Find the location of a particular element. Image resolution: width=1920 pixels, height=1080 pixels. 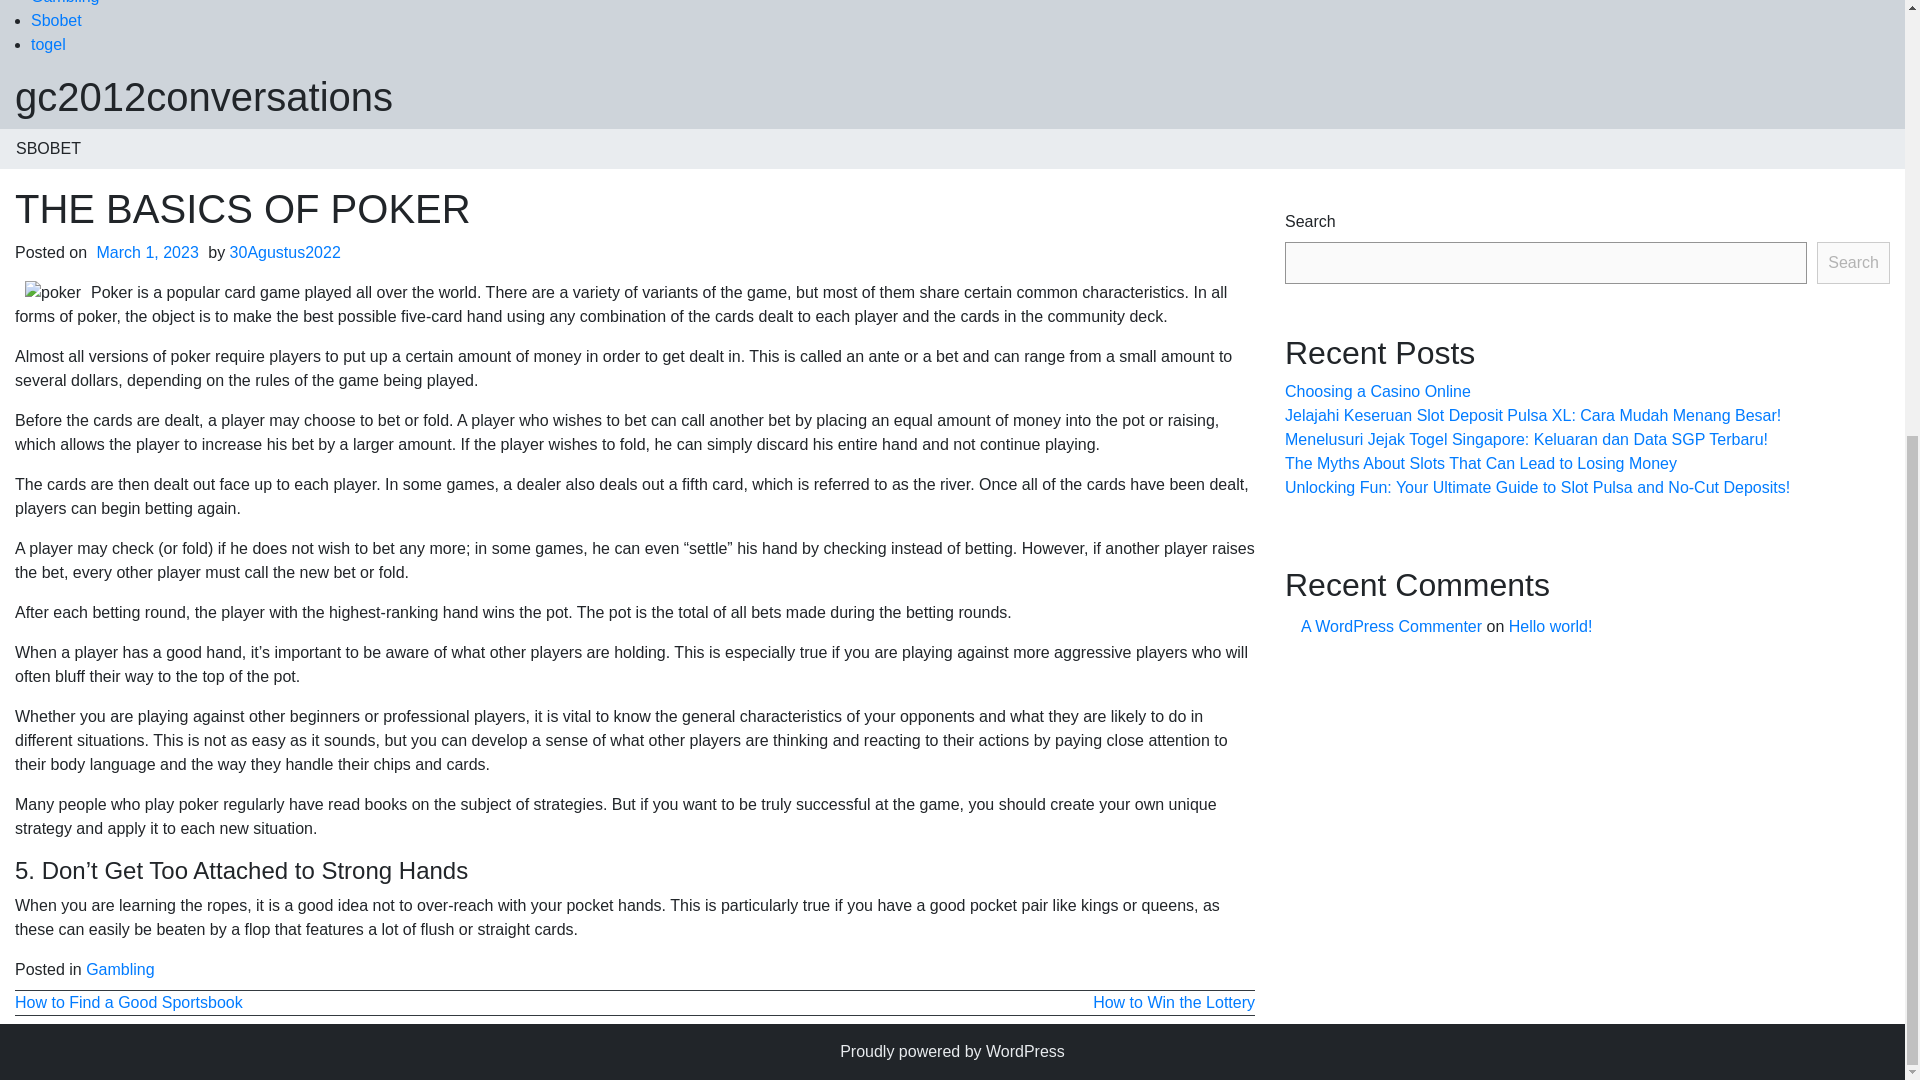

How to Win the Lottery is located at coordinates (1174, 1002).